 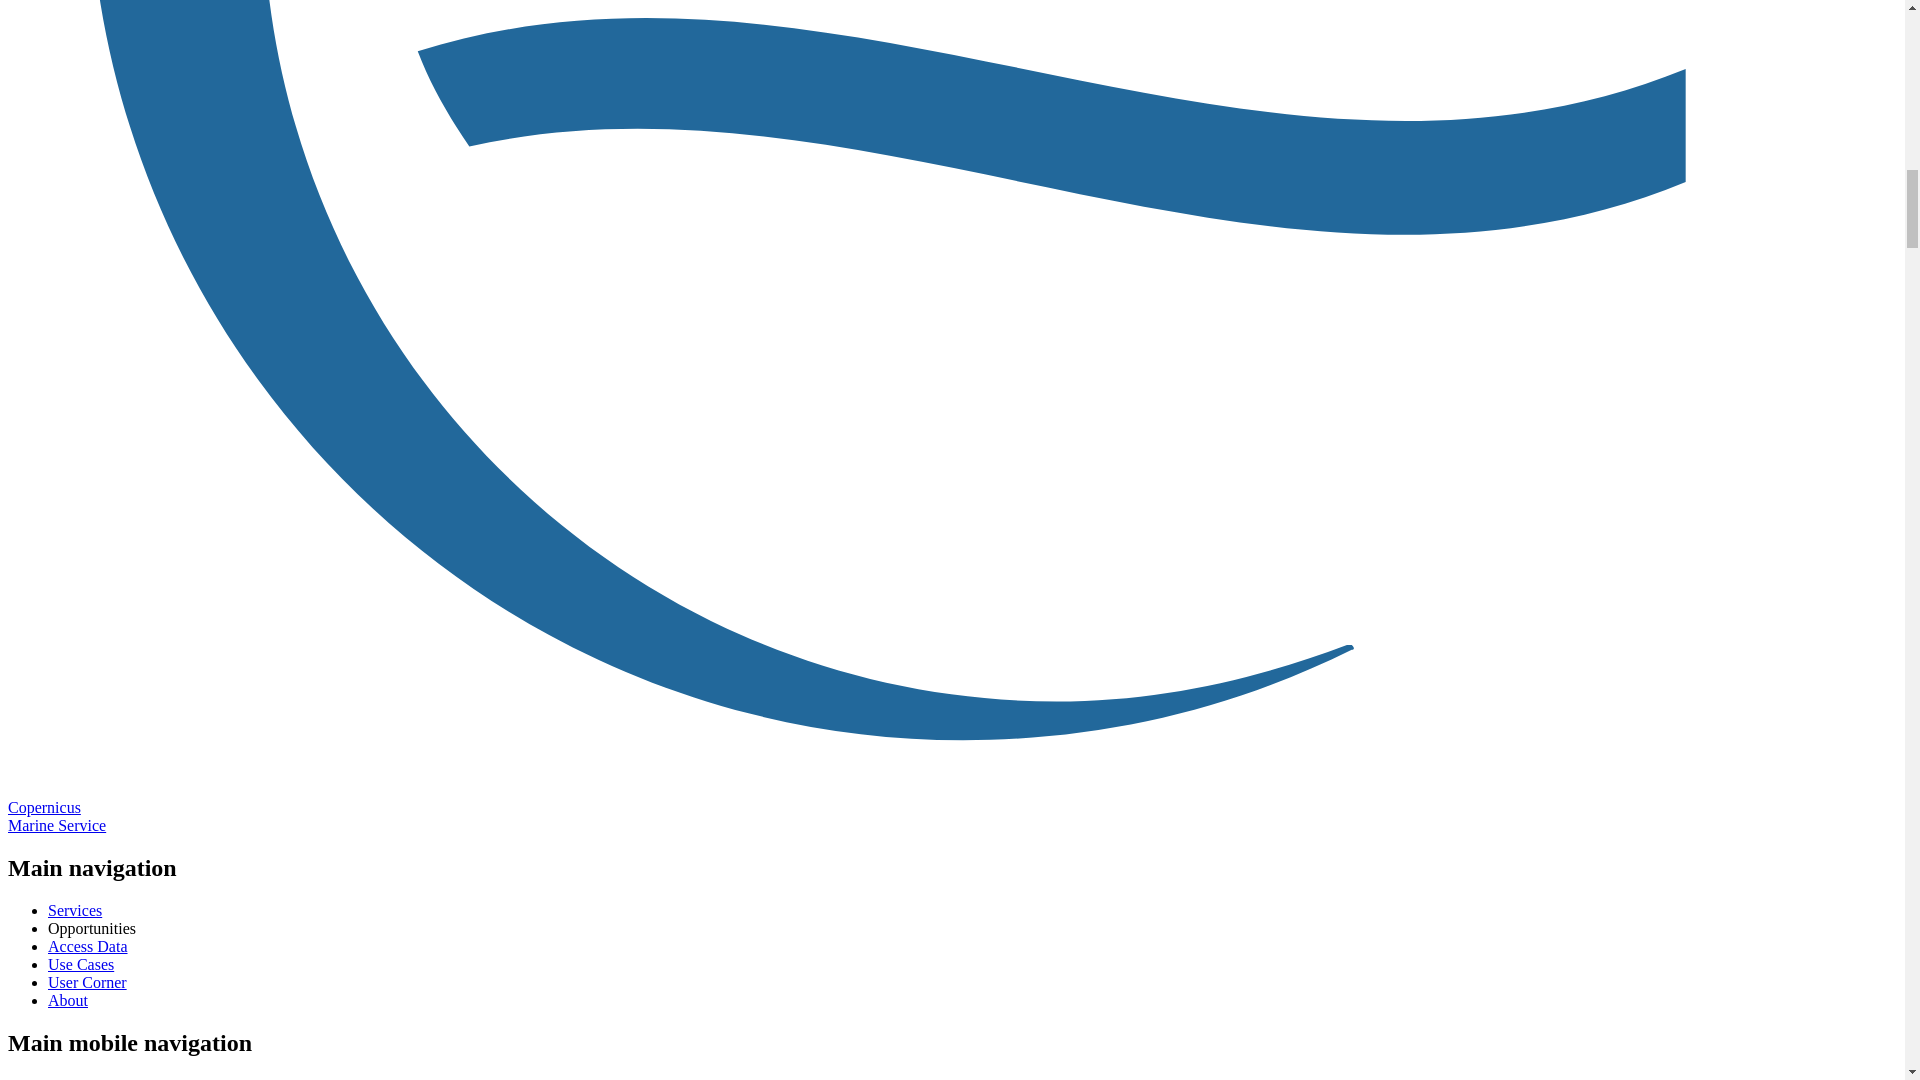 What do you see at coordinates (68, 1000) in the screenshot?
I see `About` at bounding box center [68, 1000].